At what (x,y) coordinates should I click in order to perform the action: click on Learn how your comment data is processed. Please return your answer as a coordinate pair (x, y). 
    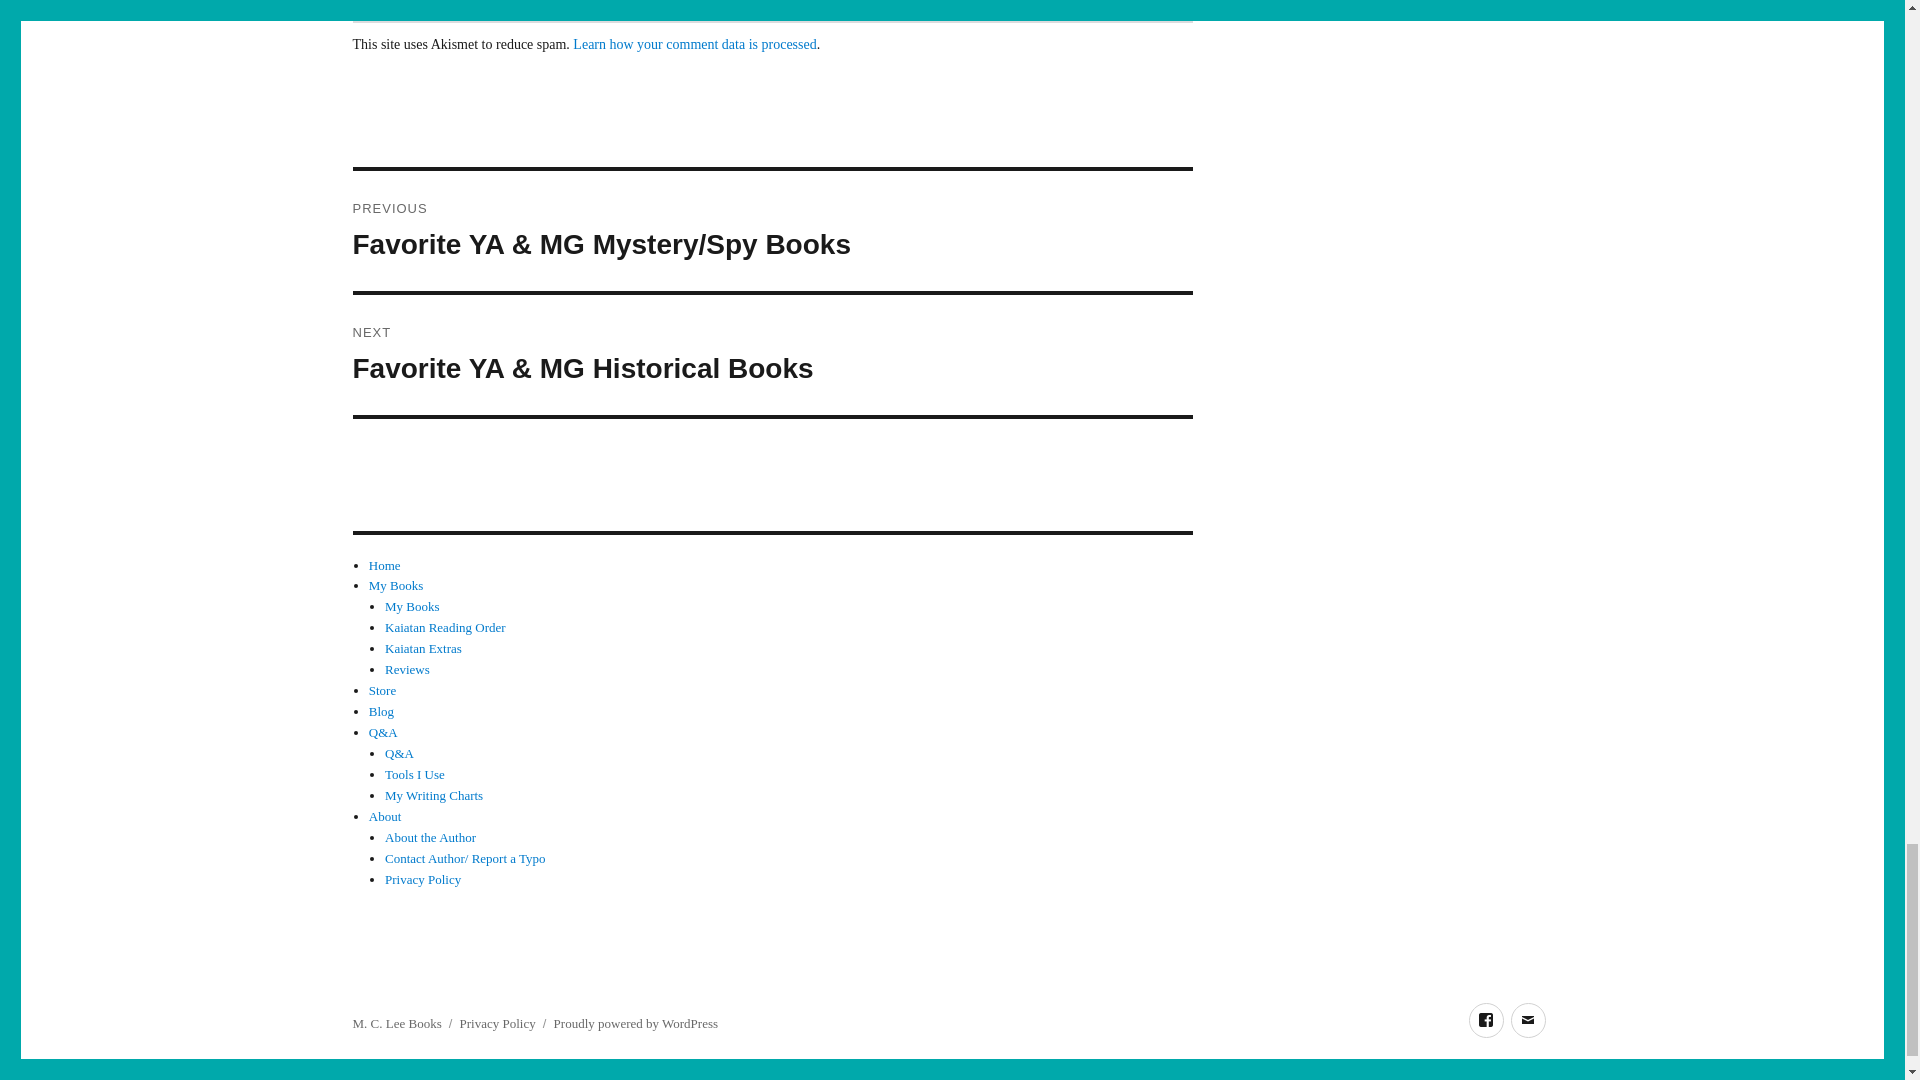
    Looking at the image, I should click on (694, 44).